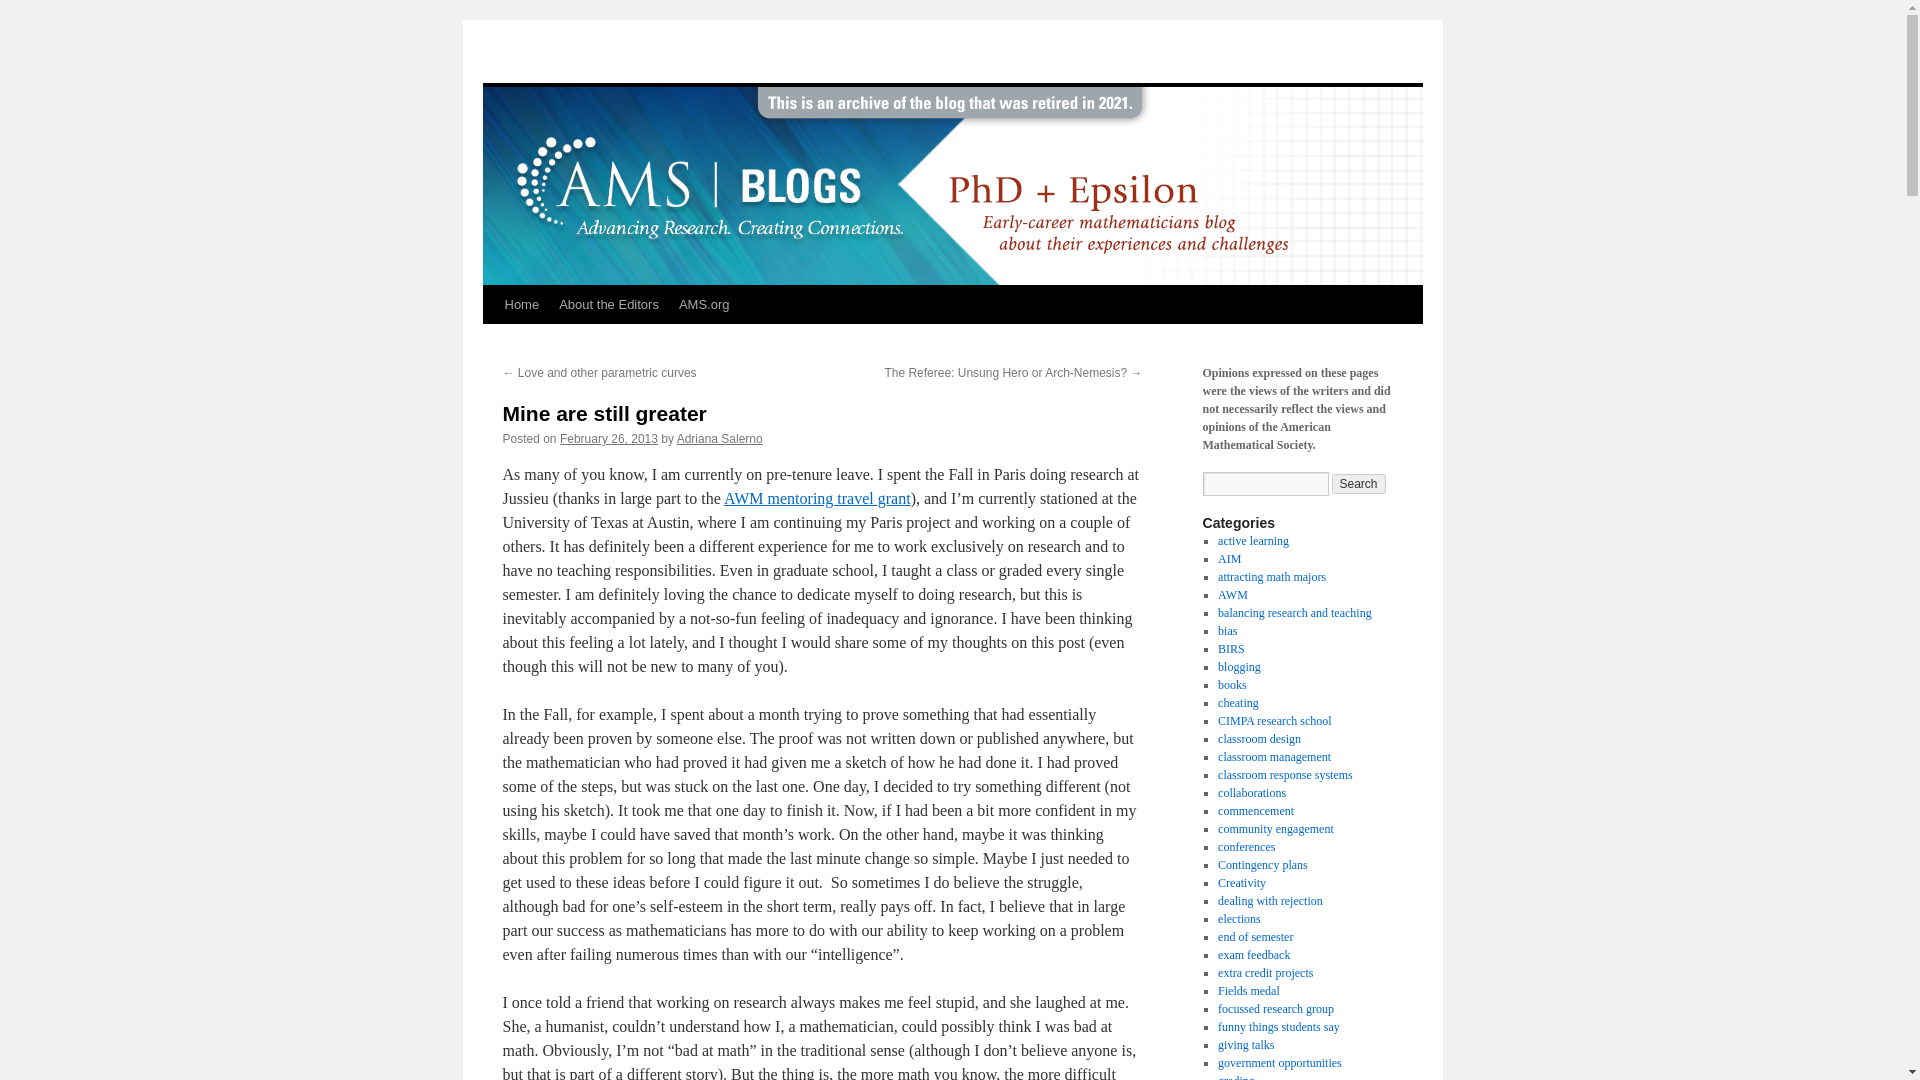  I want to click on attracting math majors, so click(1272, 577).